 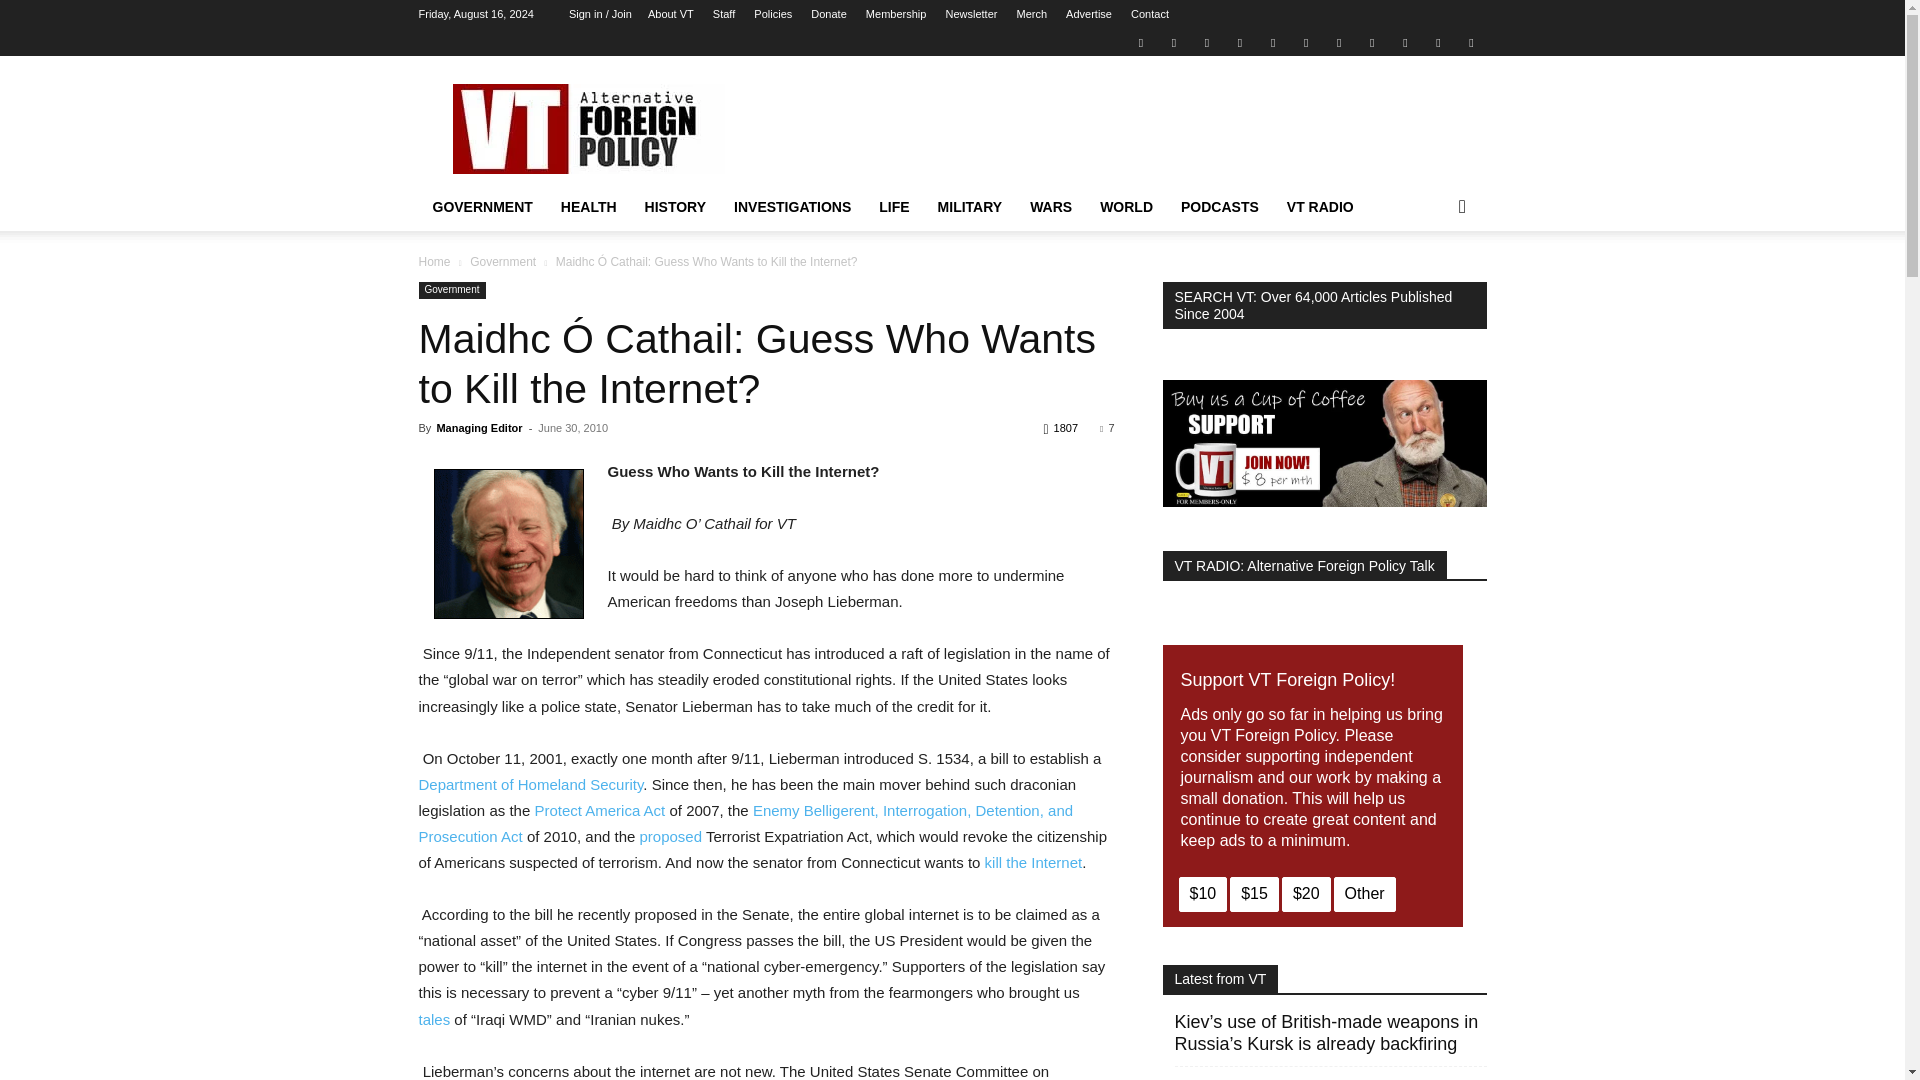 I want to click on Blogger, so click(x=1140, y=42).